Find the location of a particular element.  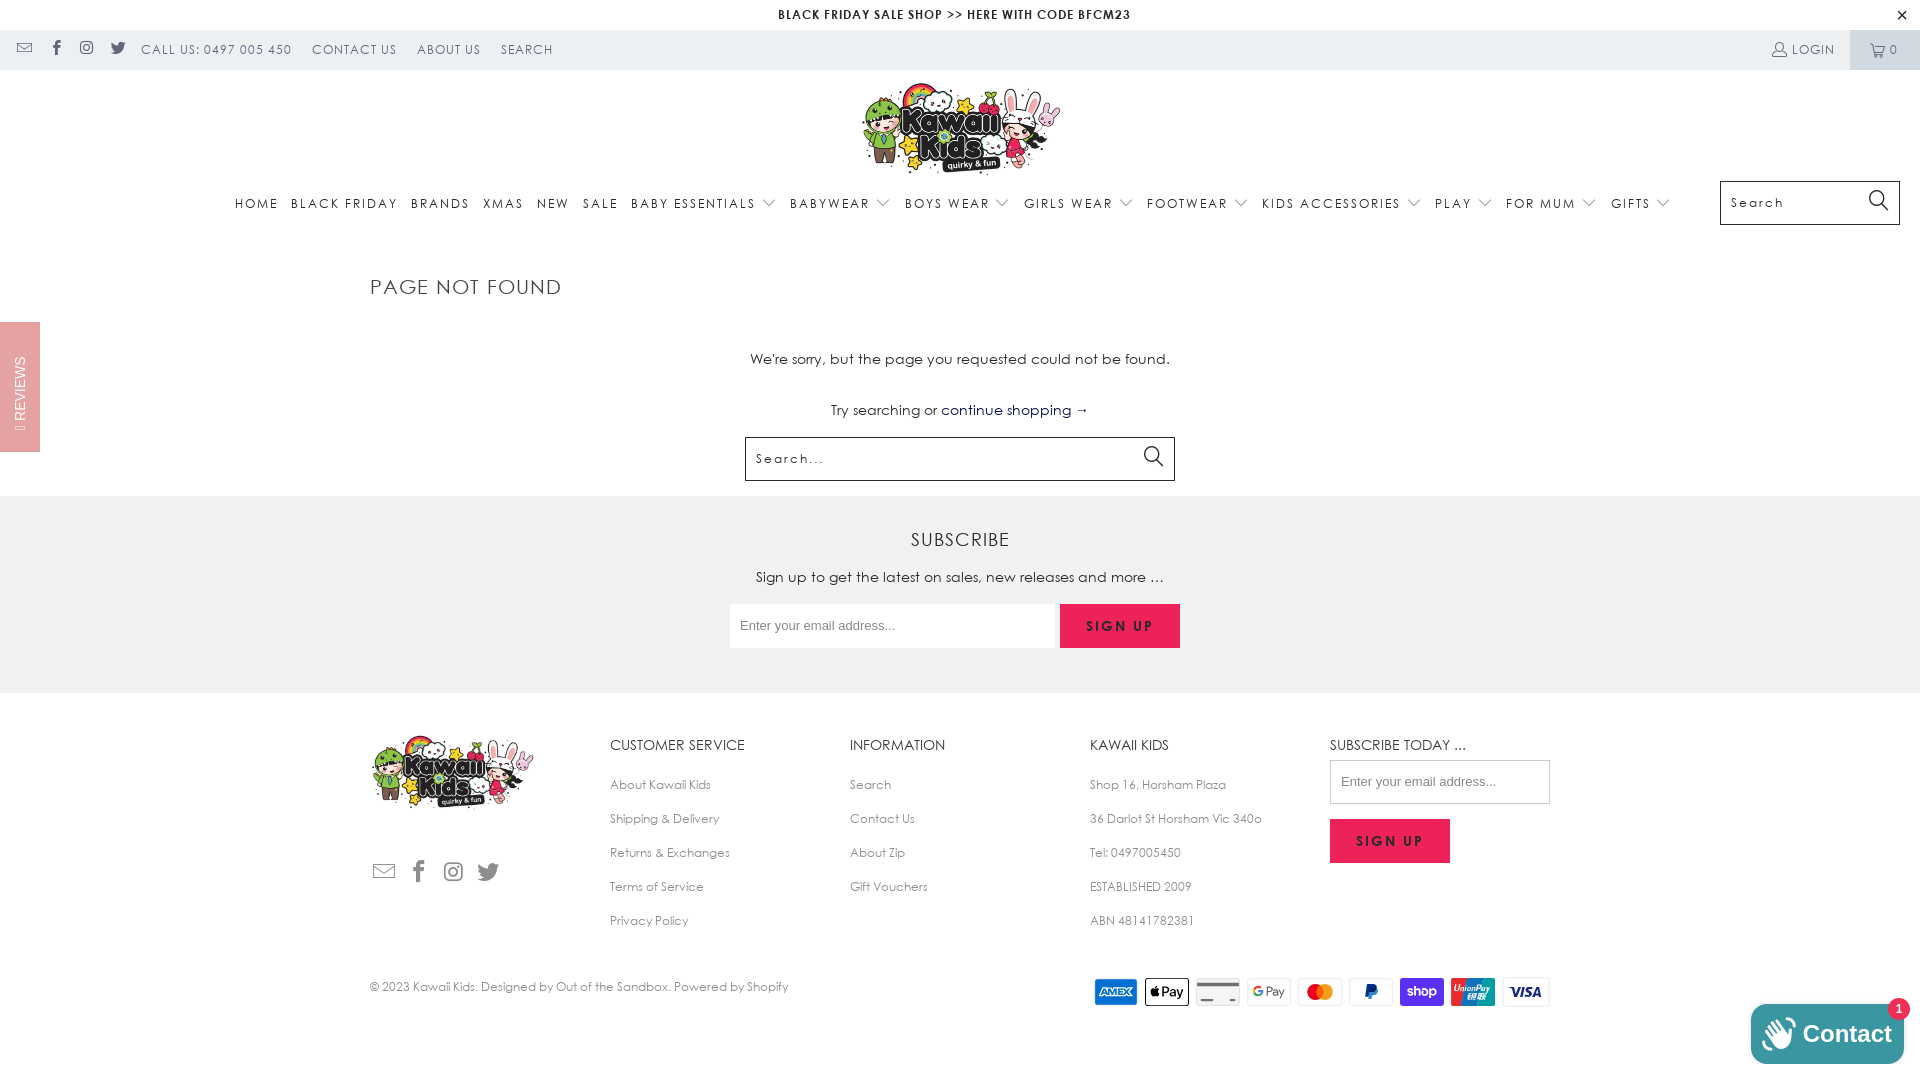

Sign Up is located at coordinates (1120, 626).